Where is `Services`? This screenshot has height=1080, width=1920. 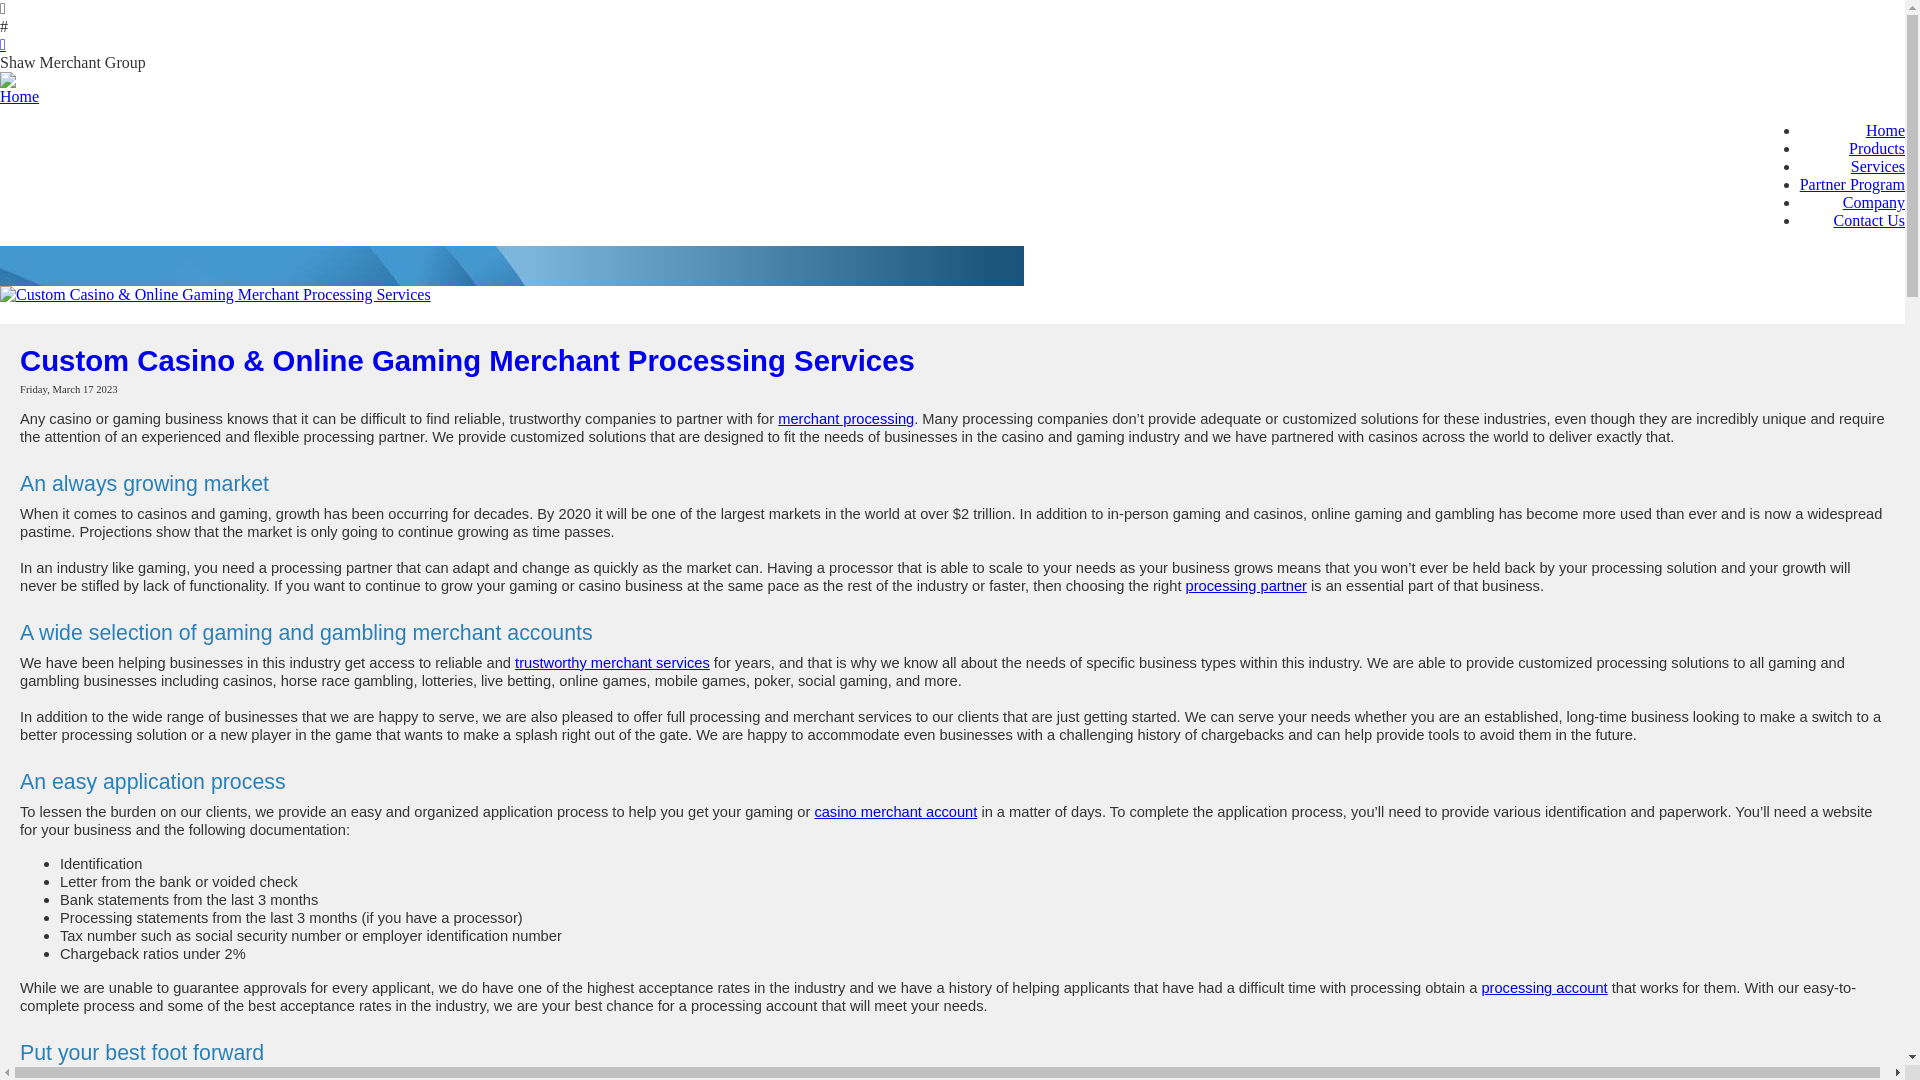 Services is located at coordinates (1877, 166).